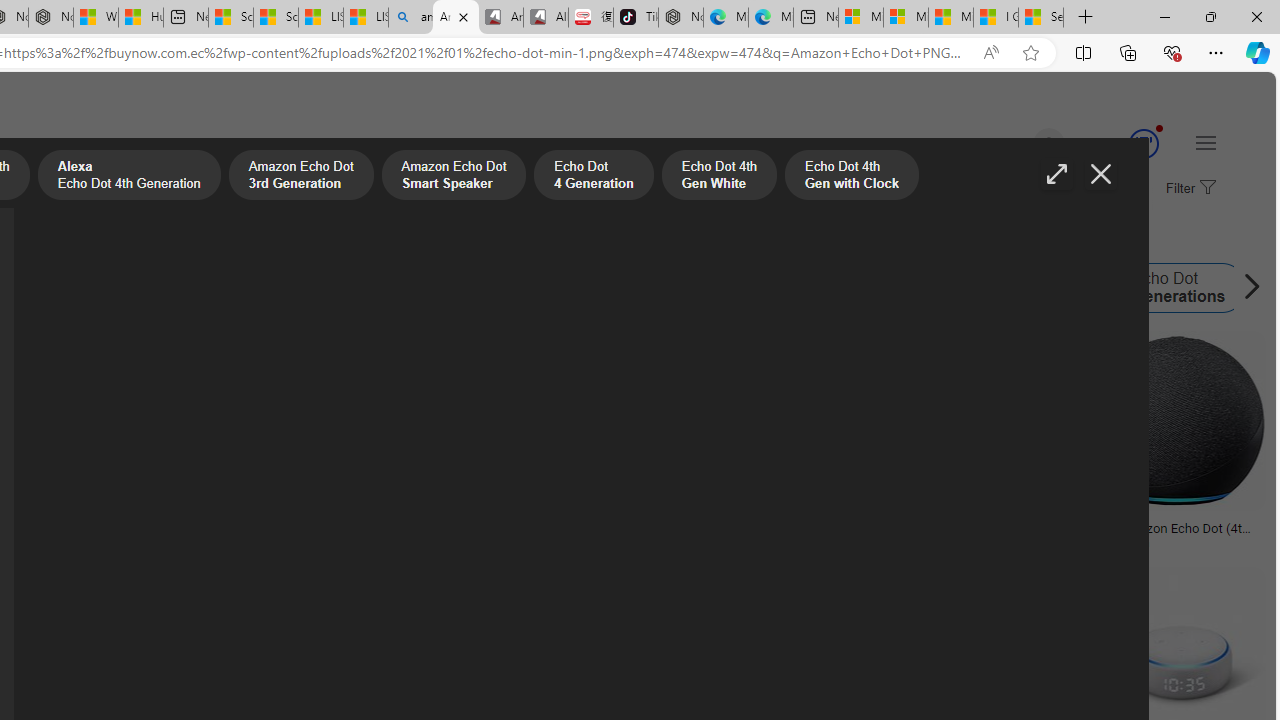  I want to click on pngkey.com, so click(544, 542).